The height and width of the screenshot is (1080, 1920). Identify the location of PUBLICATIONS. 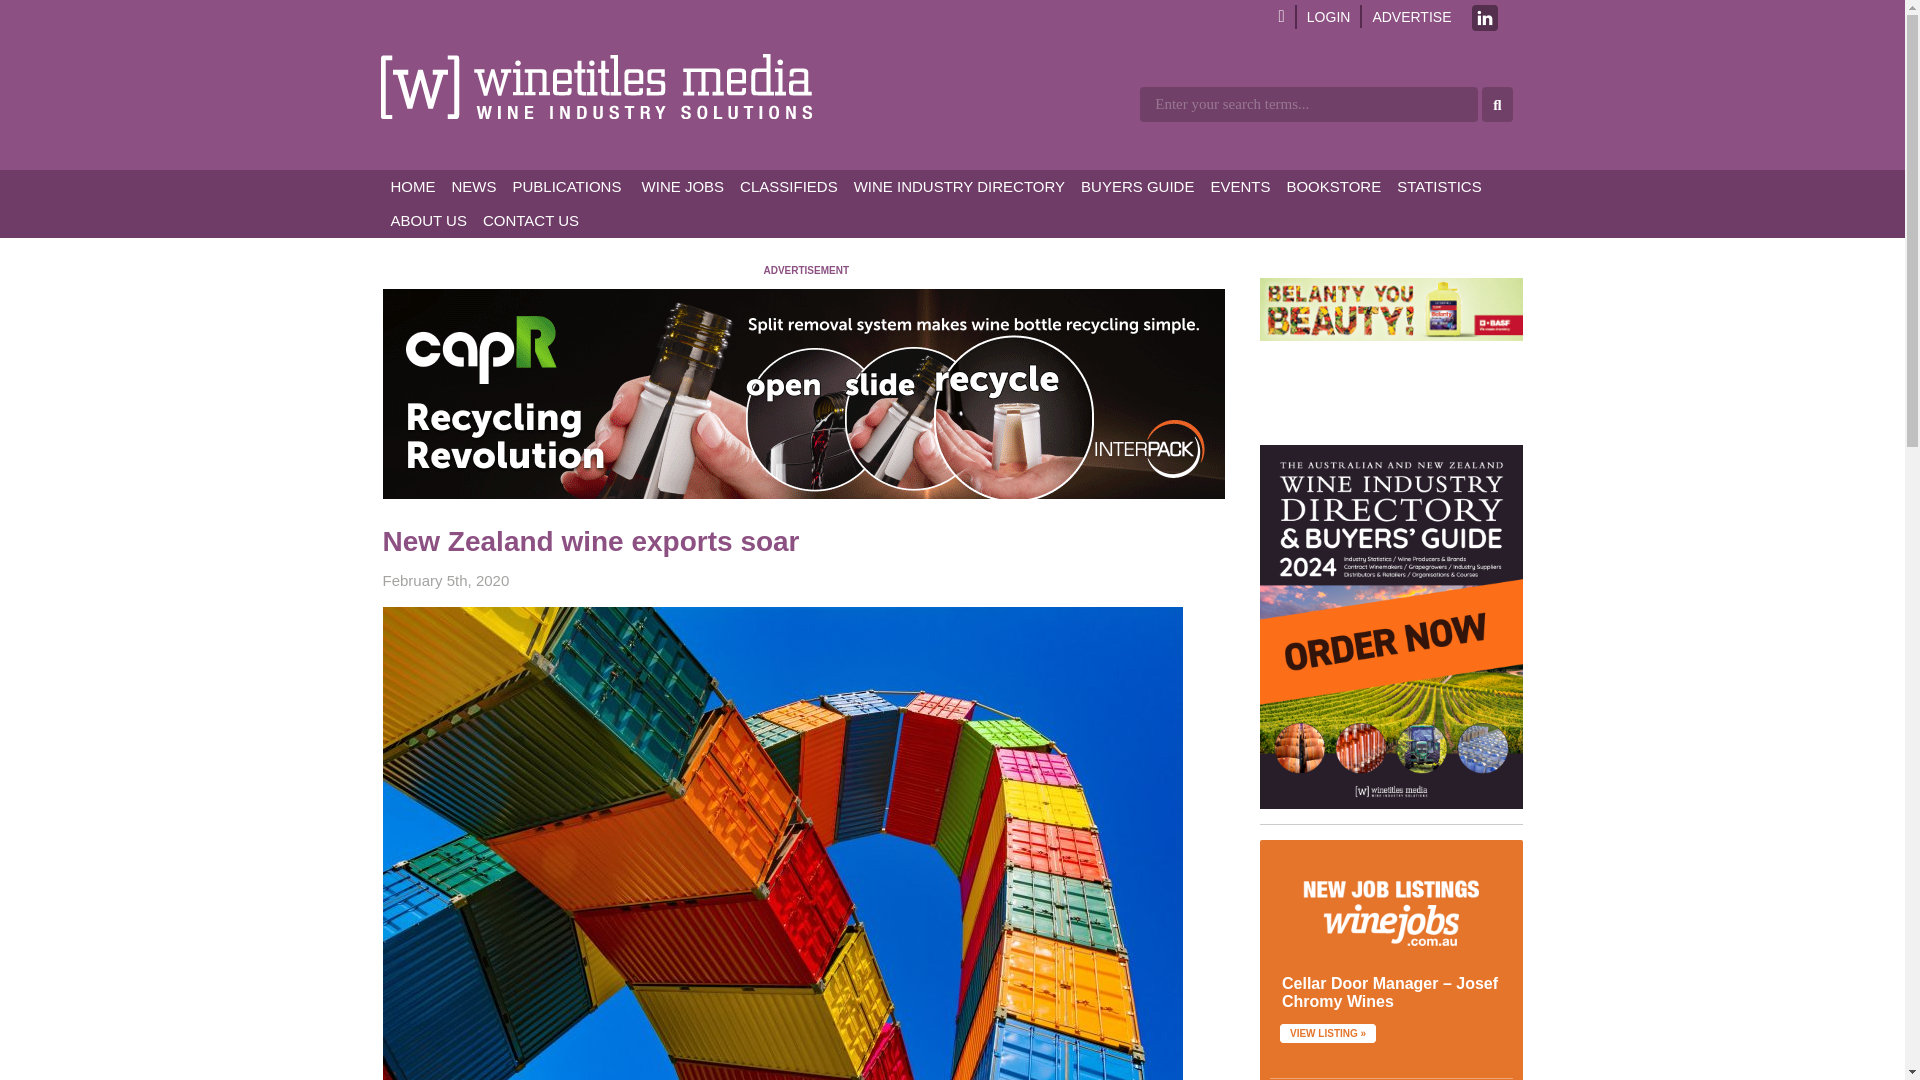
(566, 186).